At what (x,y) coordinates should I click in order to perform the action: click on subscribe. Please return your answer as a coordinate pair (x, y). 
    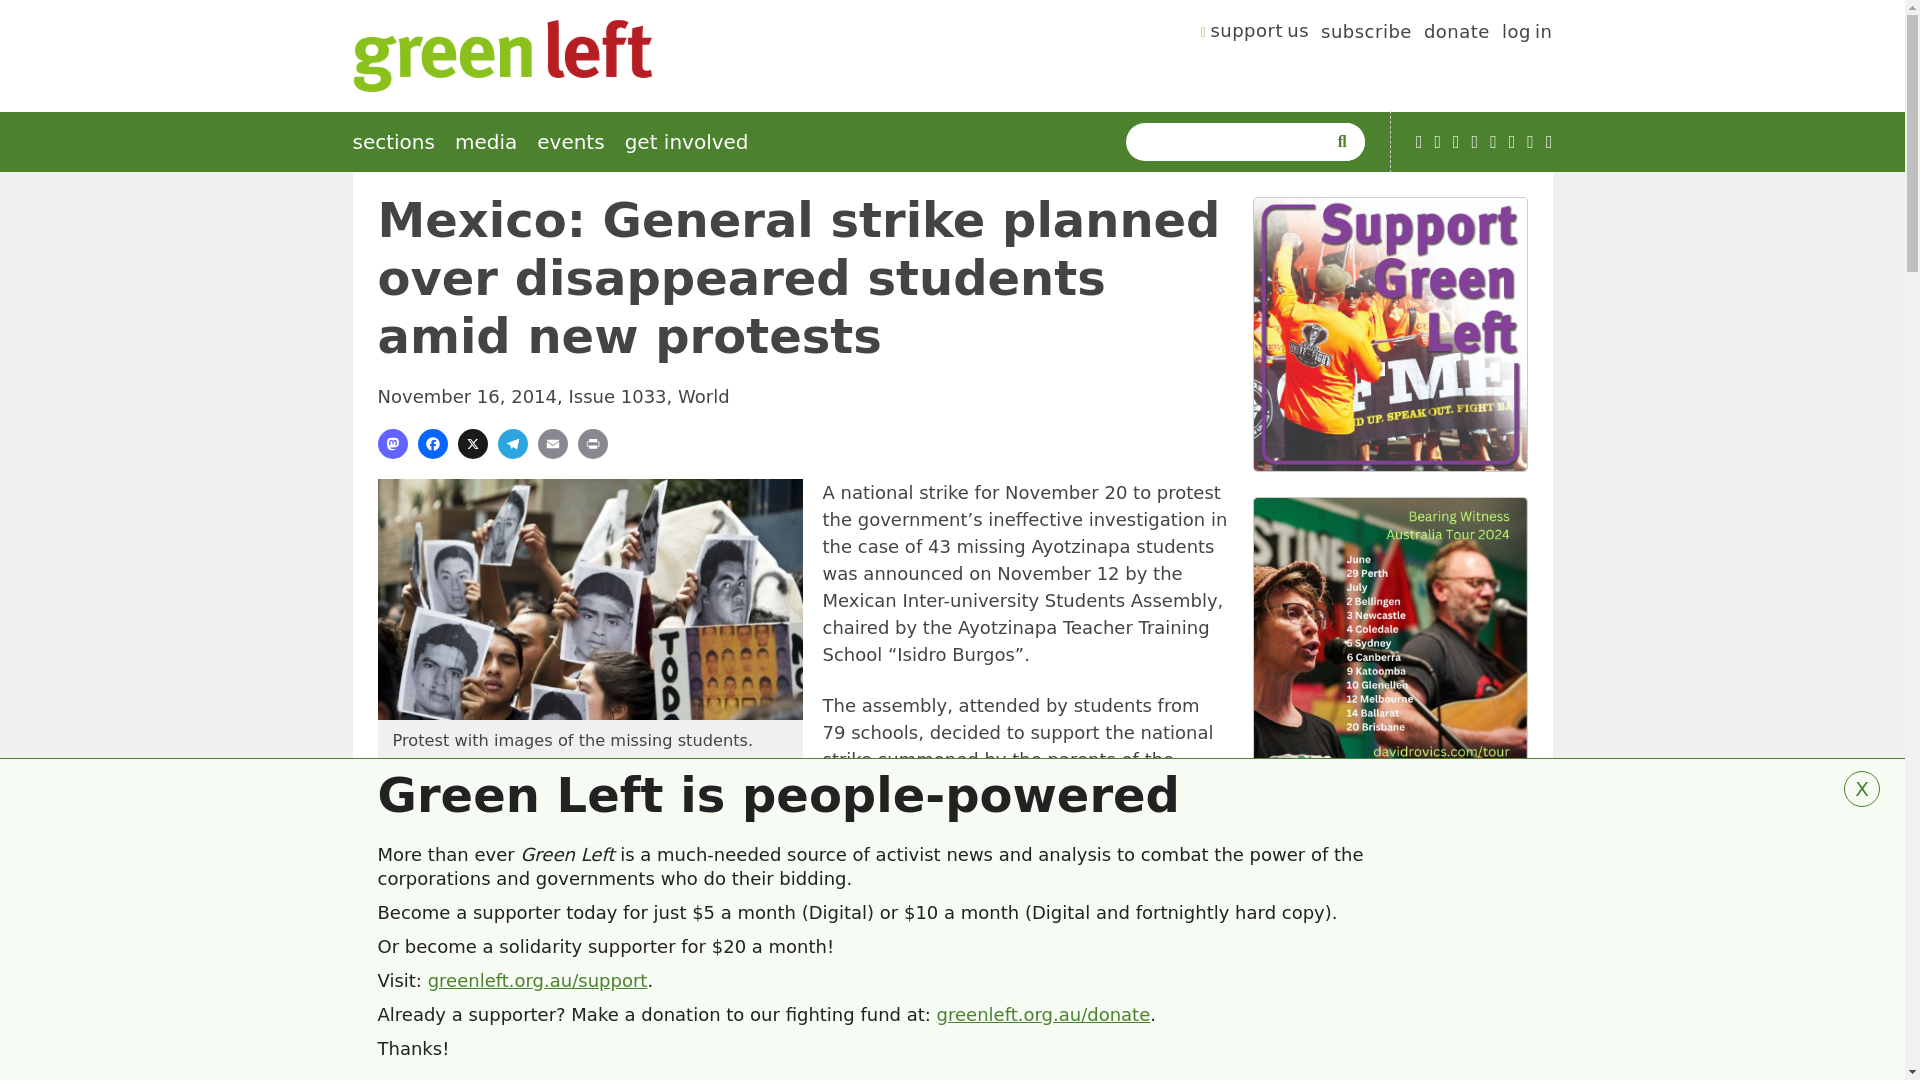
    Looking at the image, I should click on (1366, 34).